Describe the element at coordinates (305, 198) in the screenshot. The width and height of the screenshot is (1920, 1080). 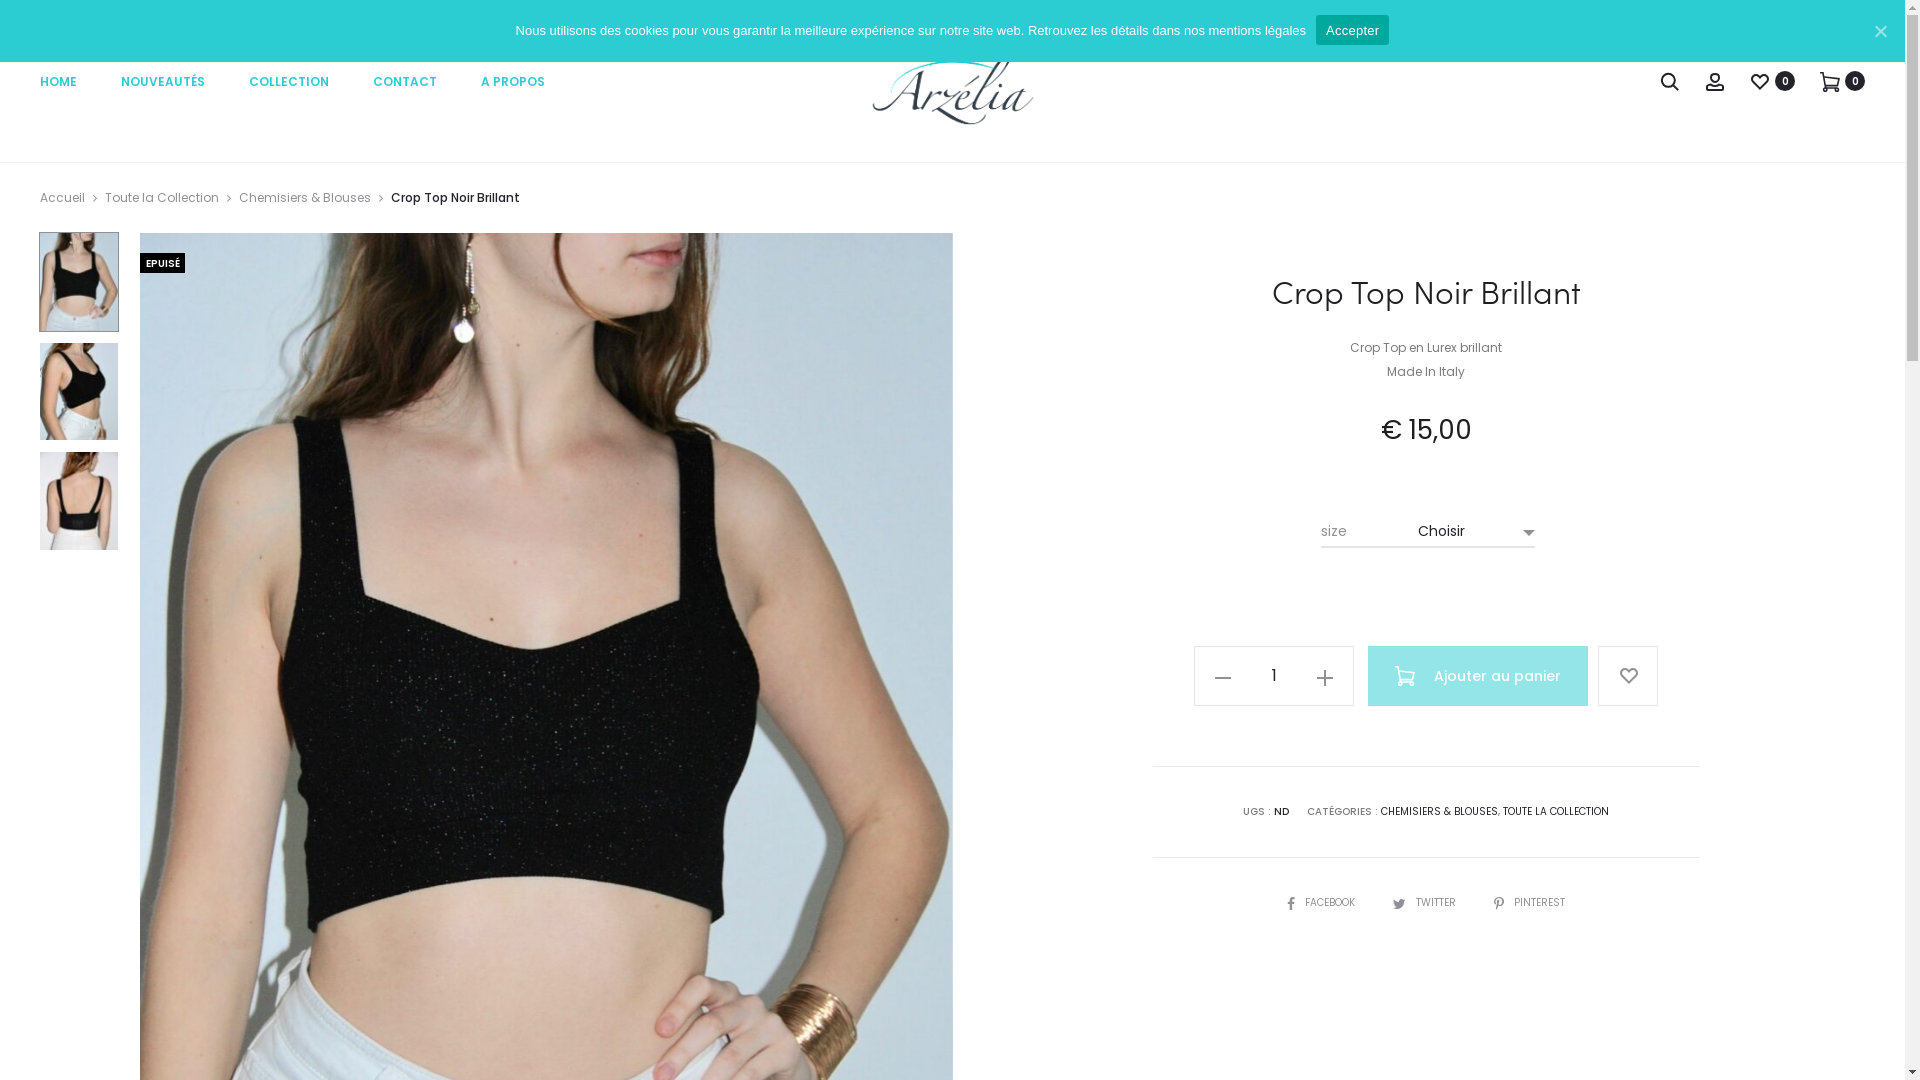
I see `Chemisiers & Blouses` at that location.